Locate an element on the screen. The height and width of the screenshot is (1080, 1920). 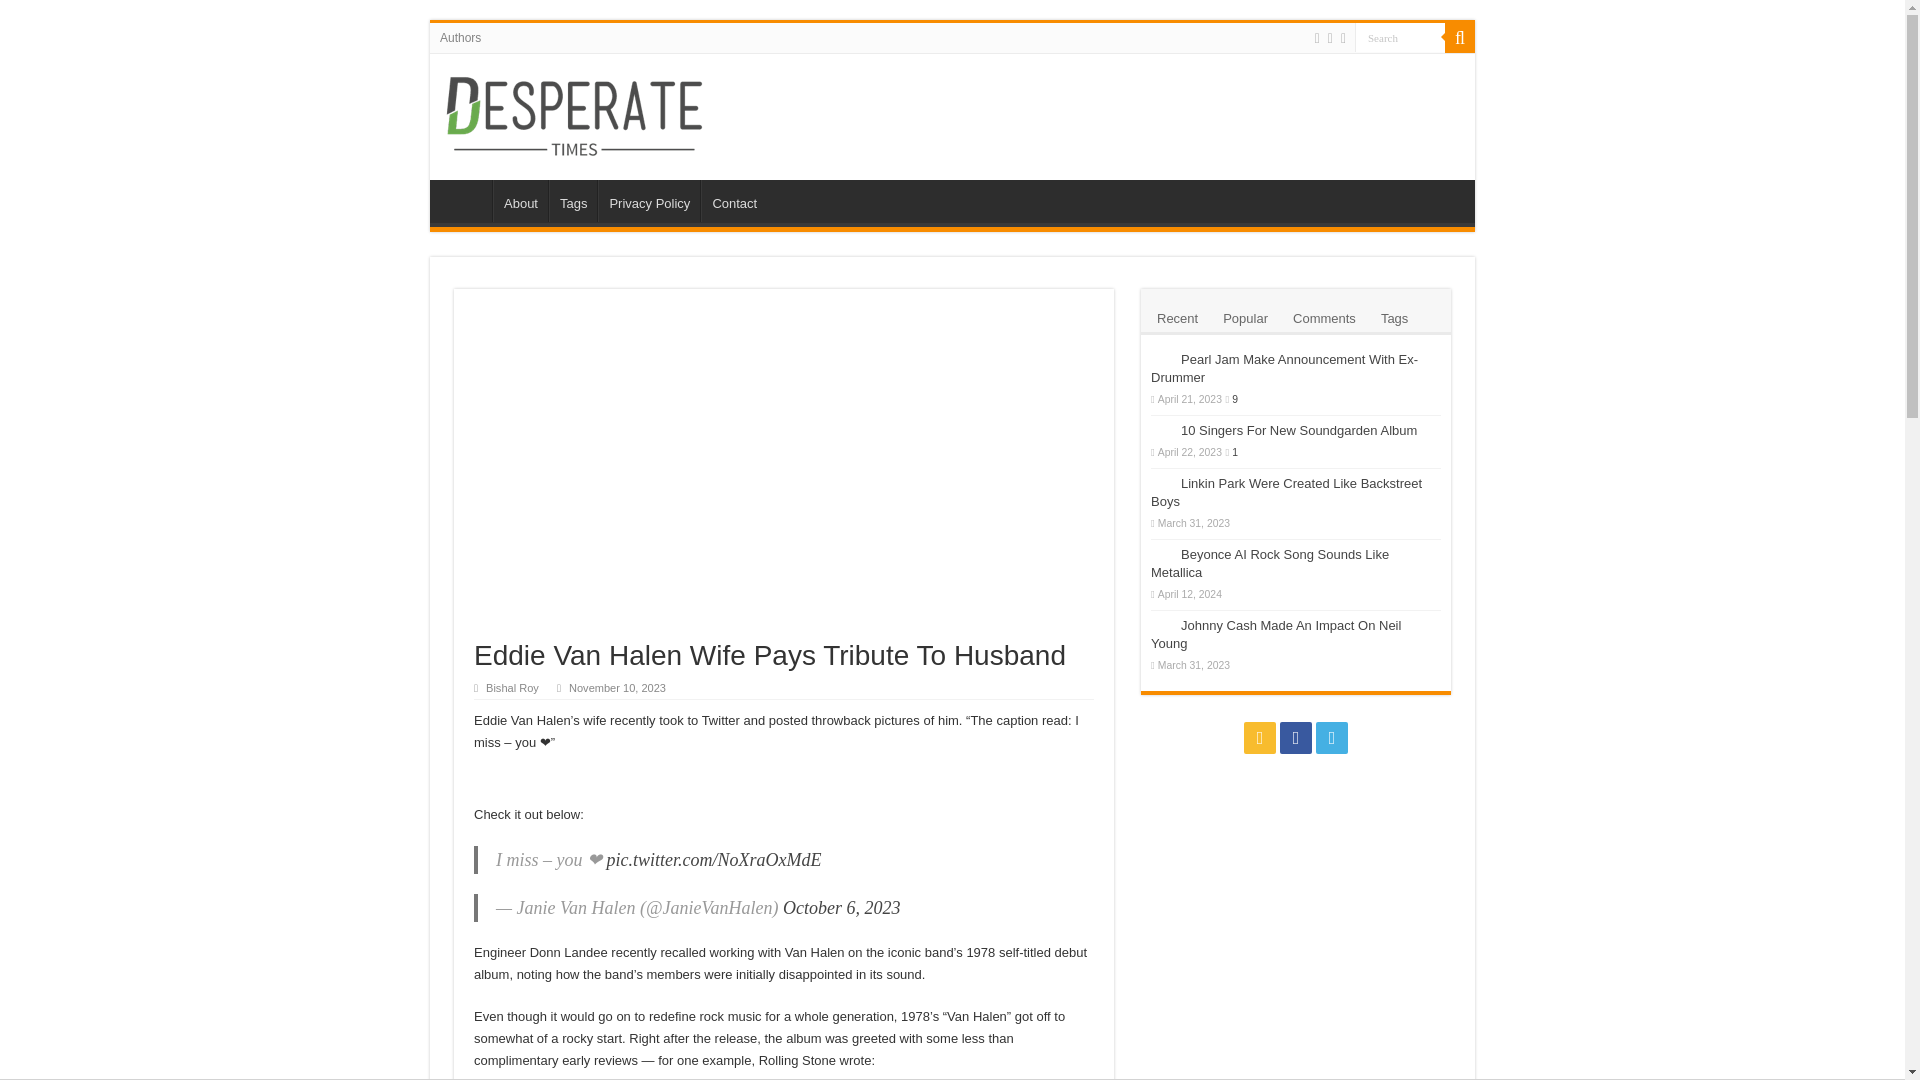
Authors is located at coordinates (460, 37).